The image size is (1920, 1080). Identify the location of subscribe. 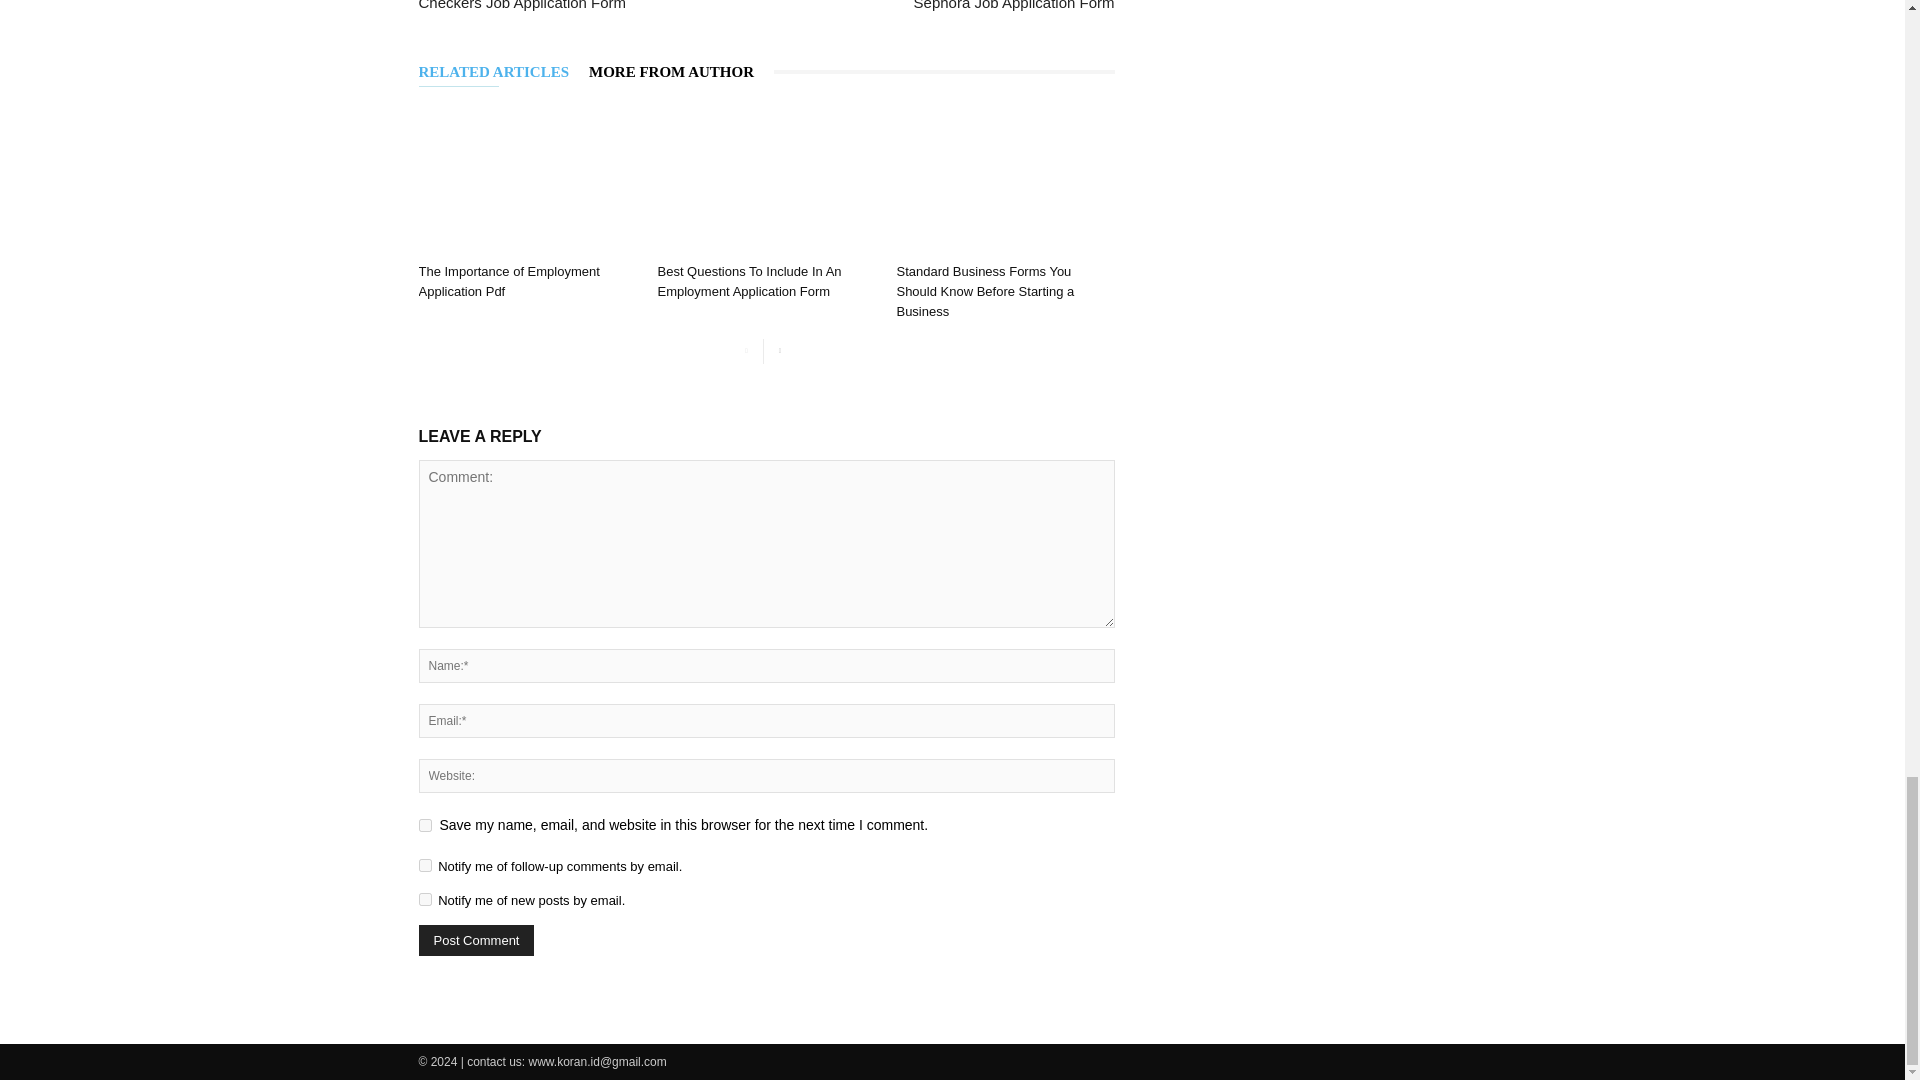
(424, 900).